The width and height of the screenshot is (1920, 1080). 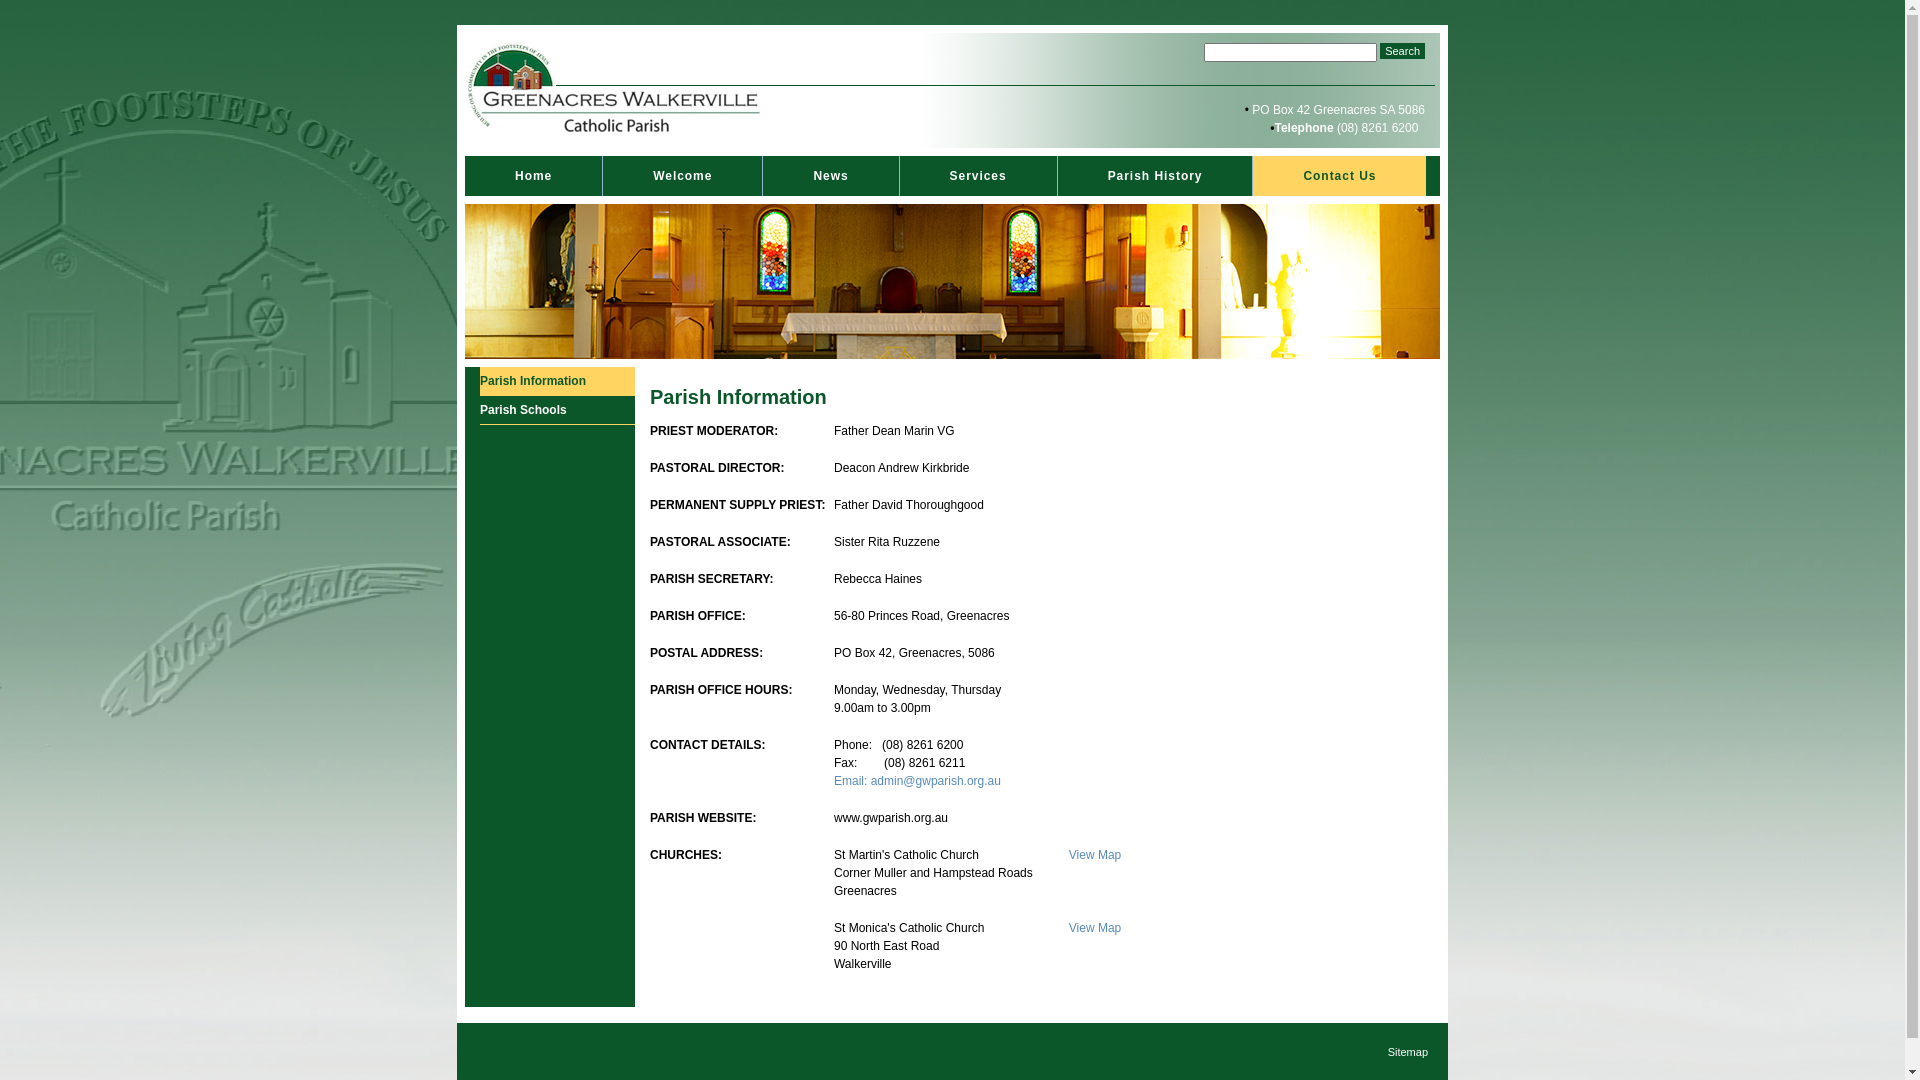 I want to click on Welcome, so click(x=682, y=176).